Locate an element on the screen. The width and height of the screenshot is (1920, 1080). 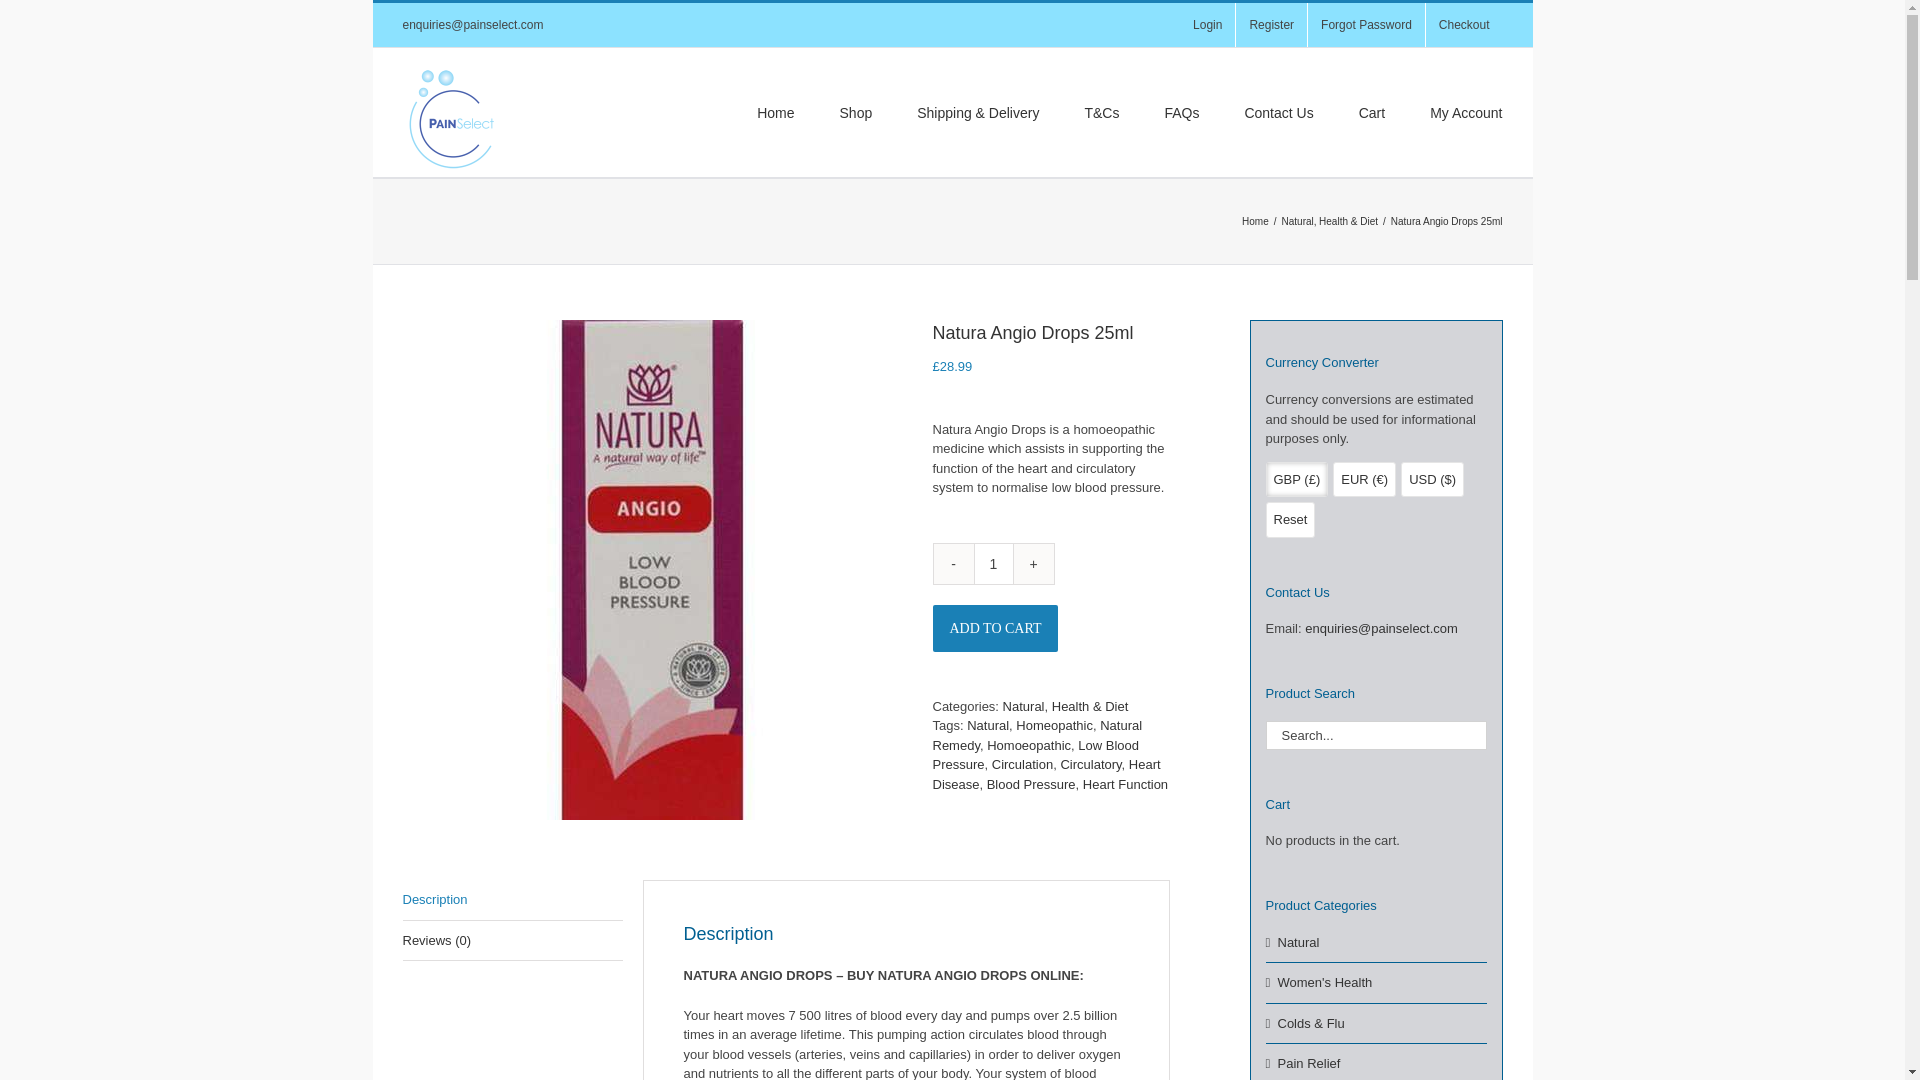
Log In is located at coordinates (1558, 307).